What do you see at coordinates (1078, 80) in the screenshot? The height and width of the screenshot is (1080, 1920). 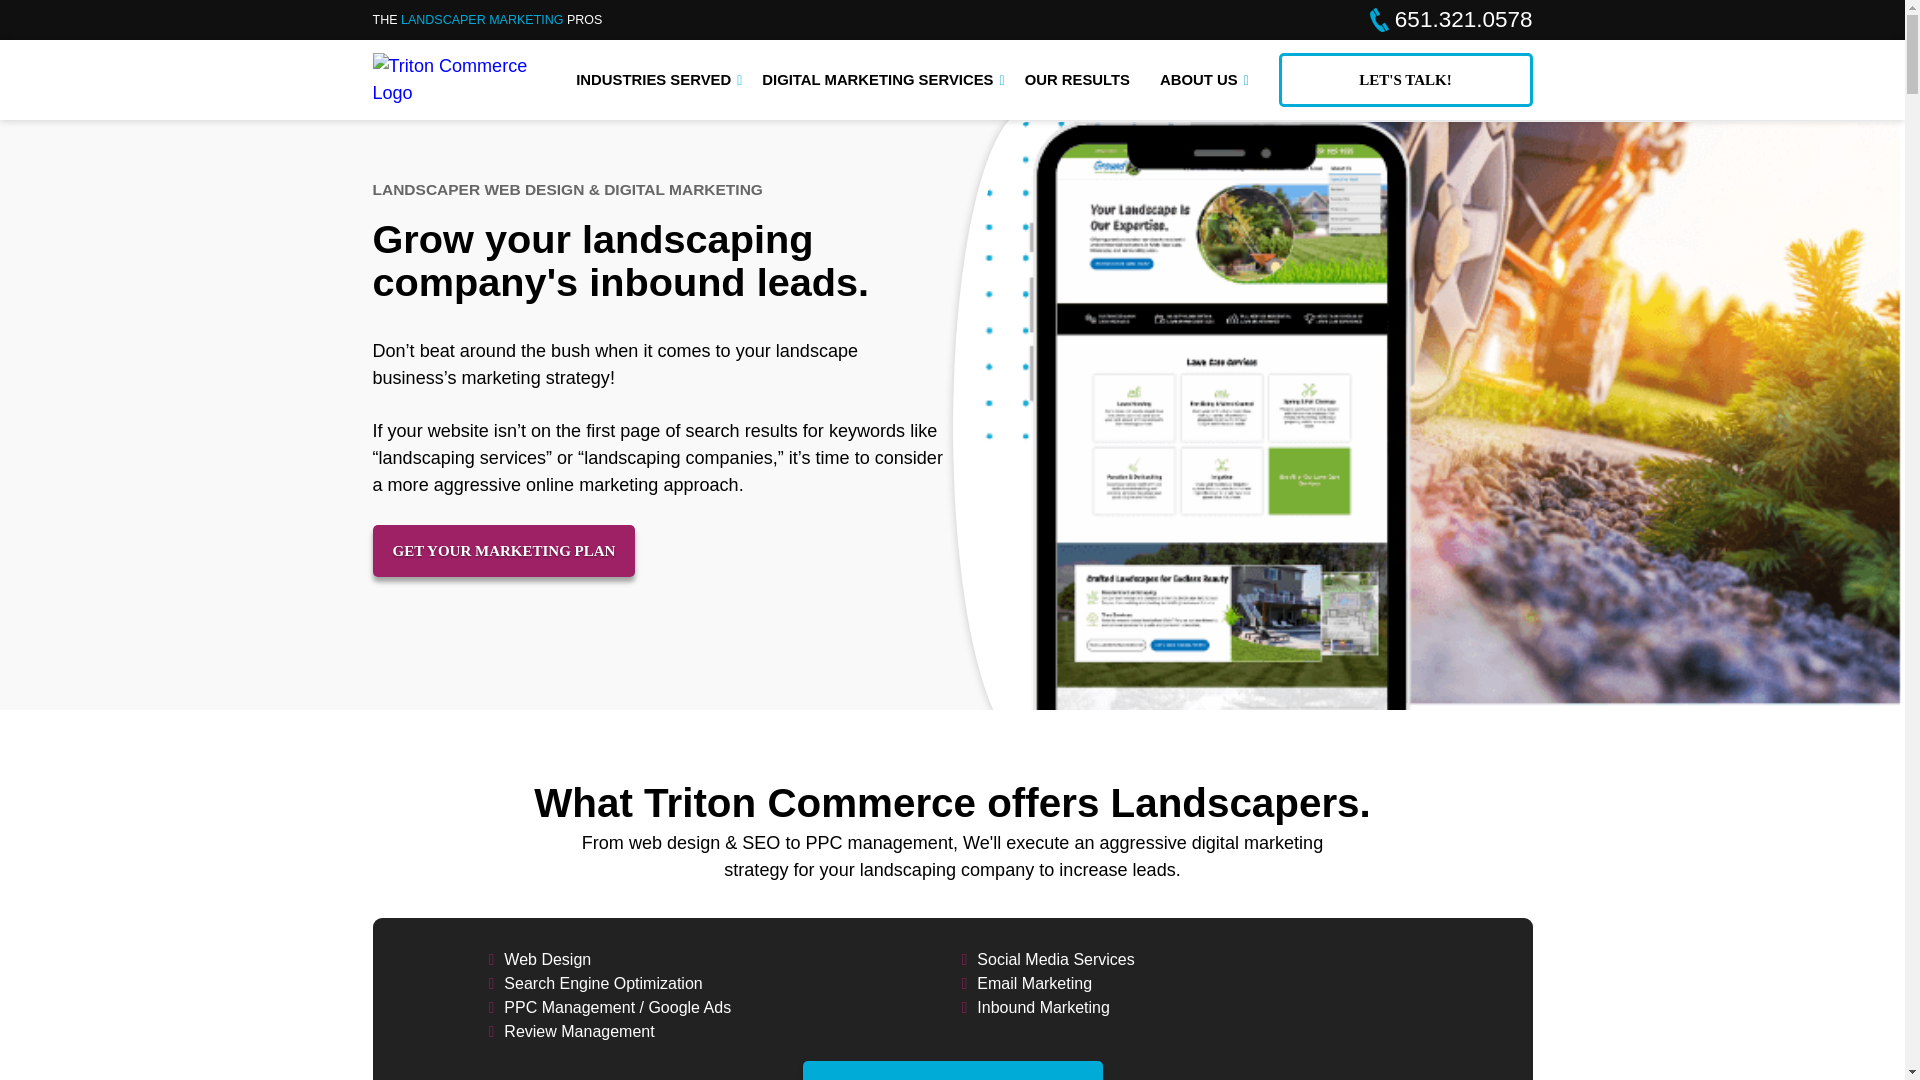 I see `OUR RESULTS` at bounding box center [1078, 80].